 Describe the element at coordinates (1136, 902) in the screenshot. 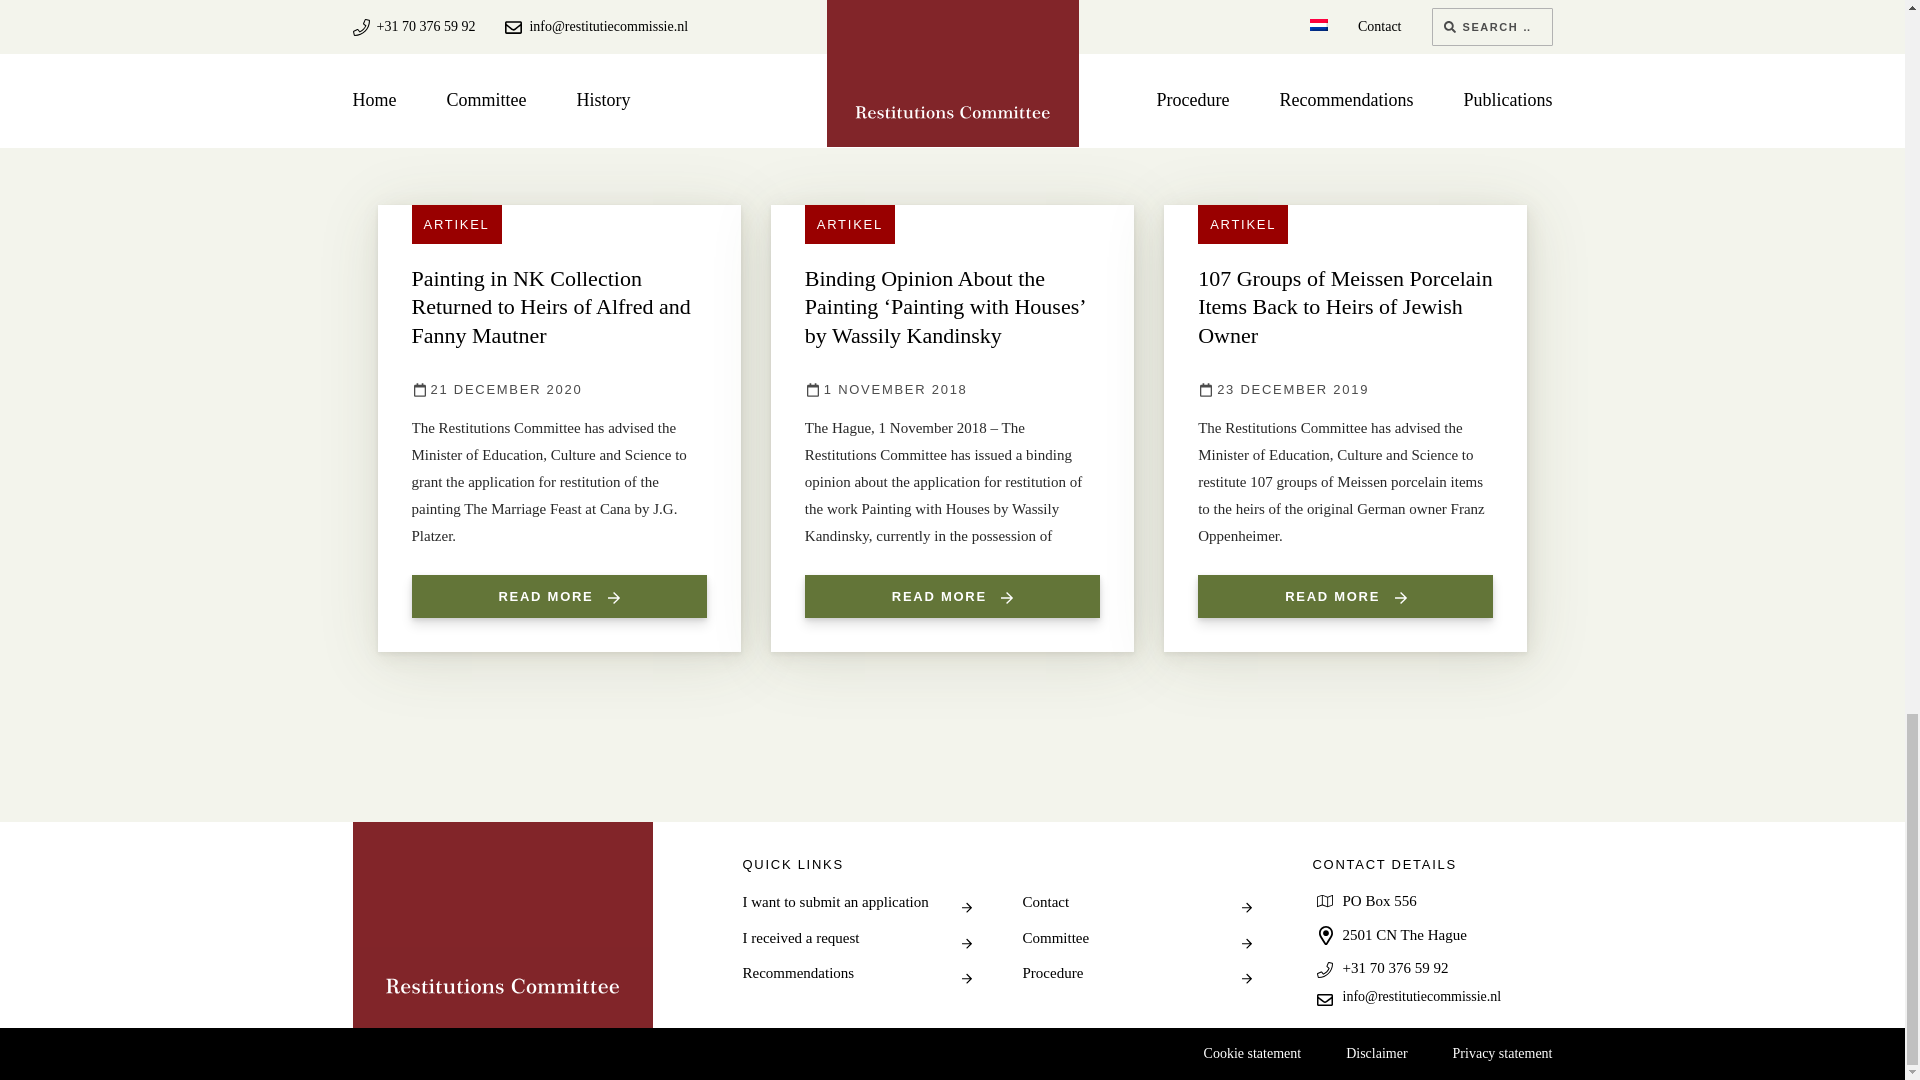

I see `Contact` at that location.